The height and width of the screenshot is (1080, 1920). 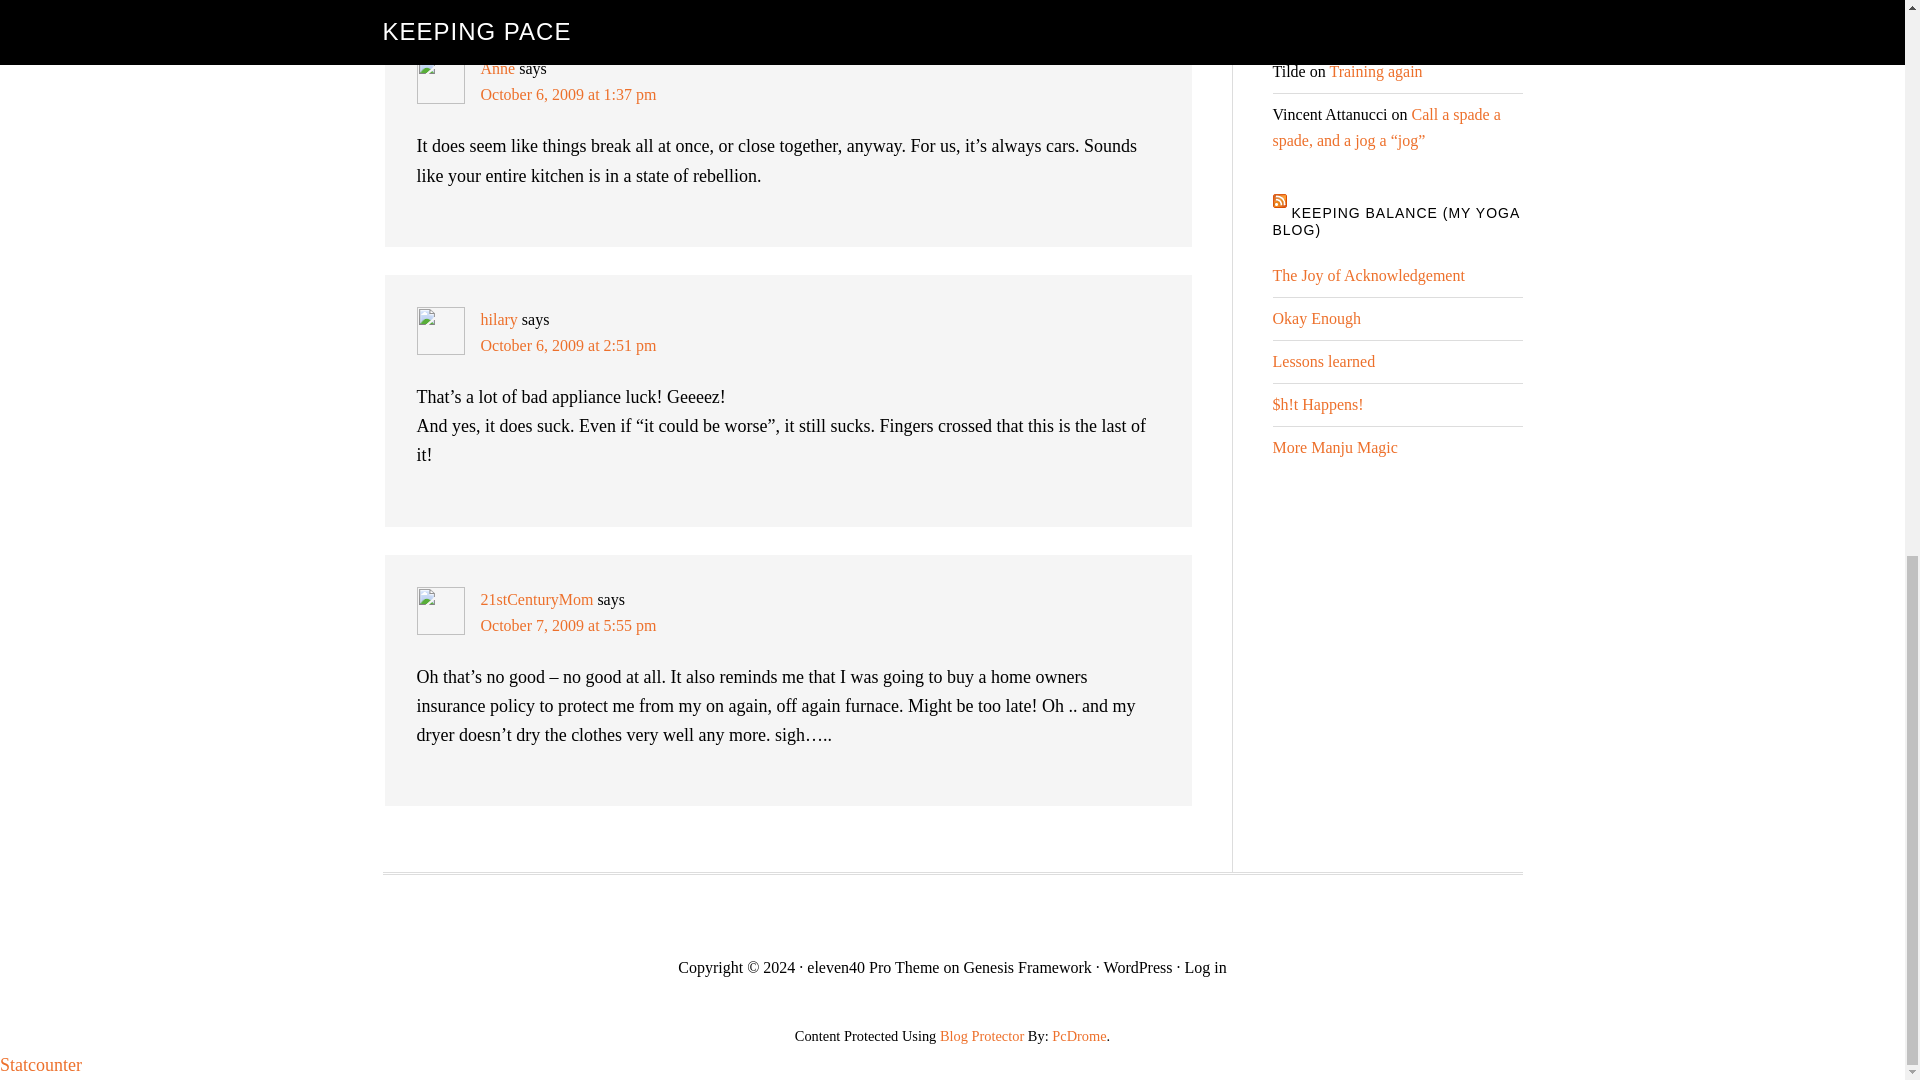 What do you see at coordinates (497, 68) in the screenshot?
I see `Anne` at bounding box center [497, 68].